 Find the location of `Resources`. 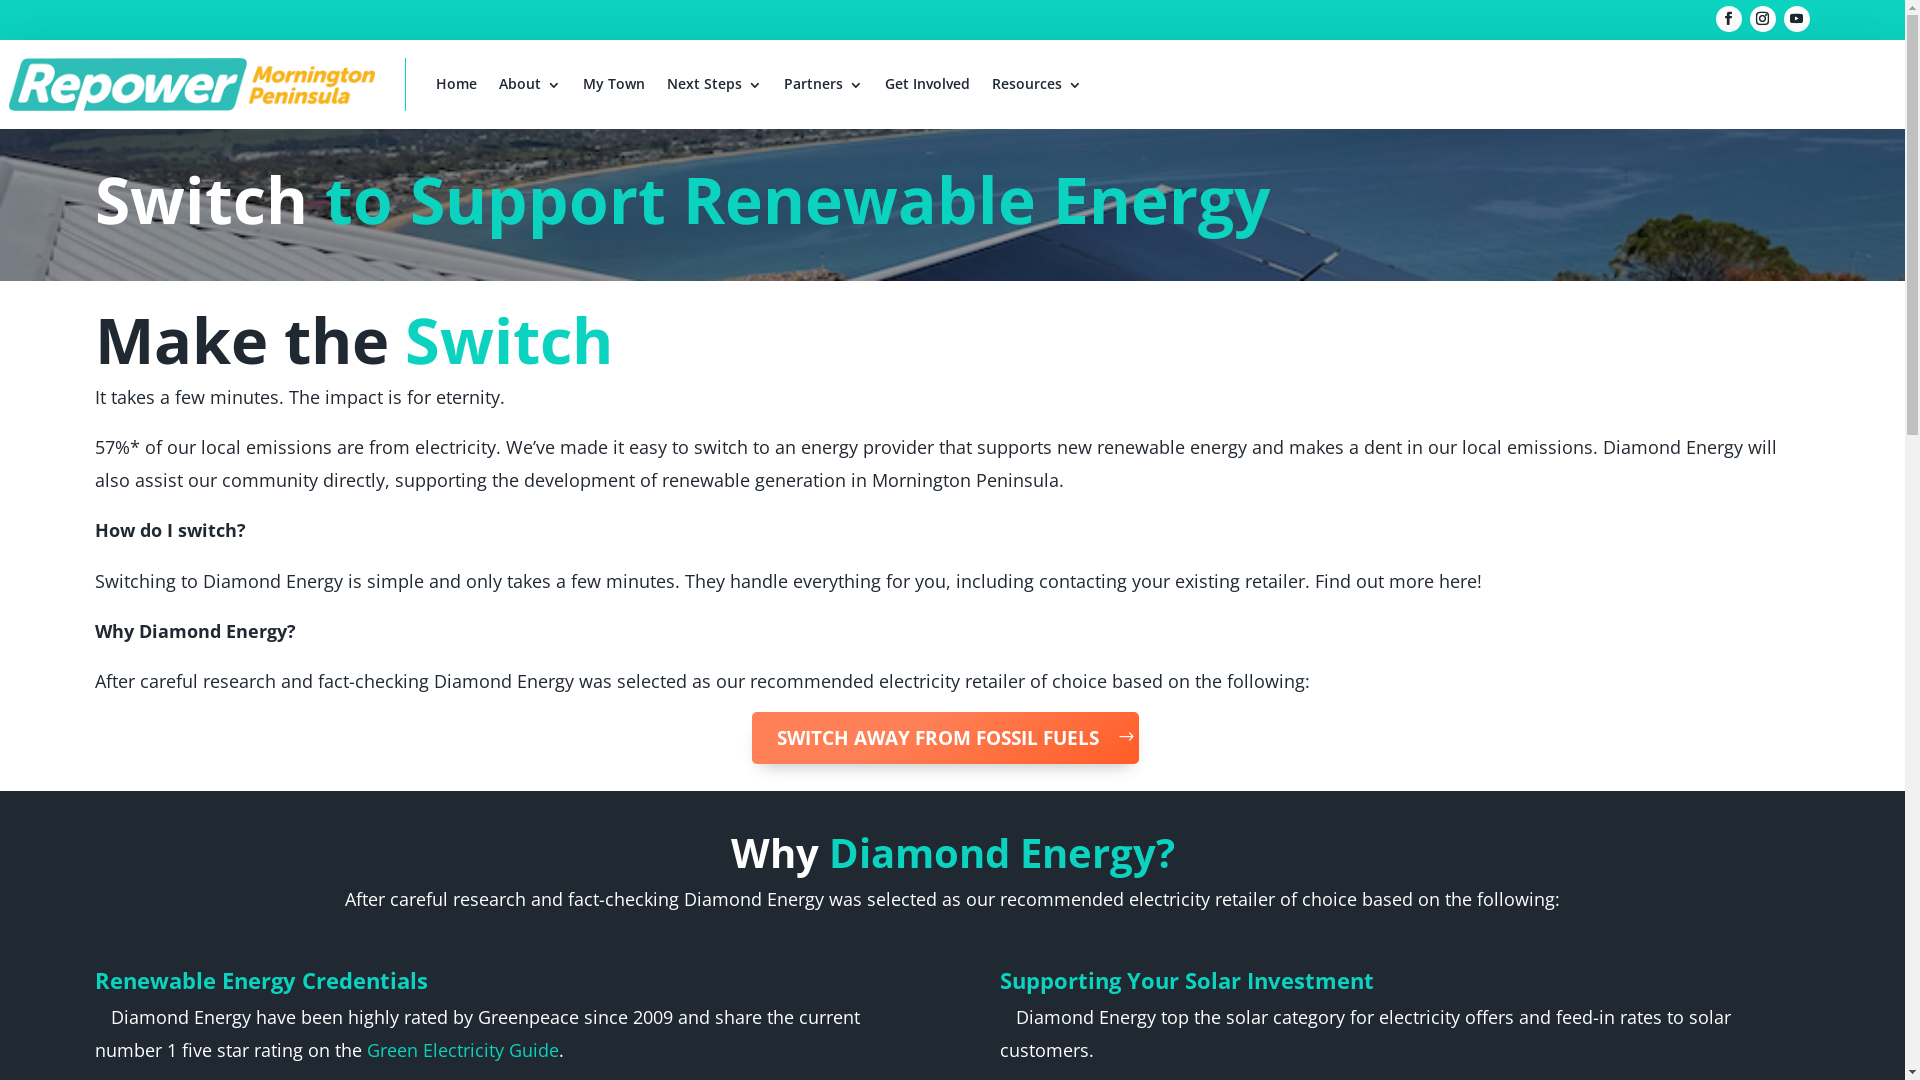

Resources is located at coordinates (1037, 84).